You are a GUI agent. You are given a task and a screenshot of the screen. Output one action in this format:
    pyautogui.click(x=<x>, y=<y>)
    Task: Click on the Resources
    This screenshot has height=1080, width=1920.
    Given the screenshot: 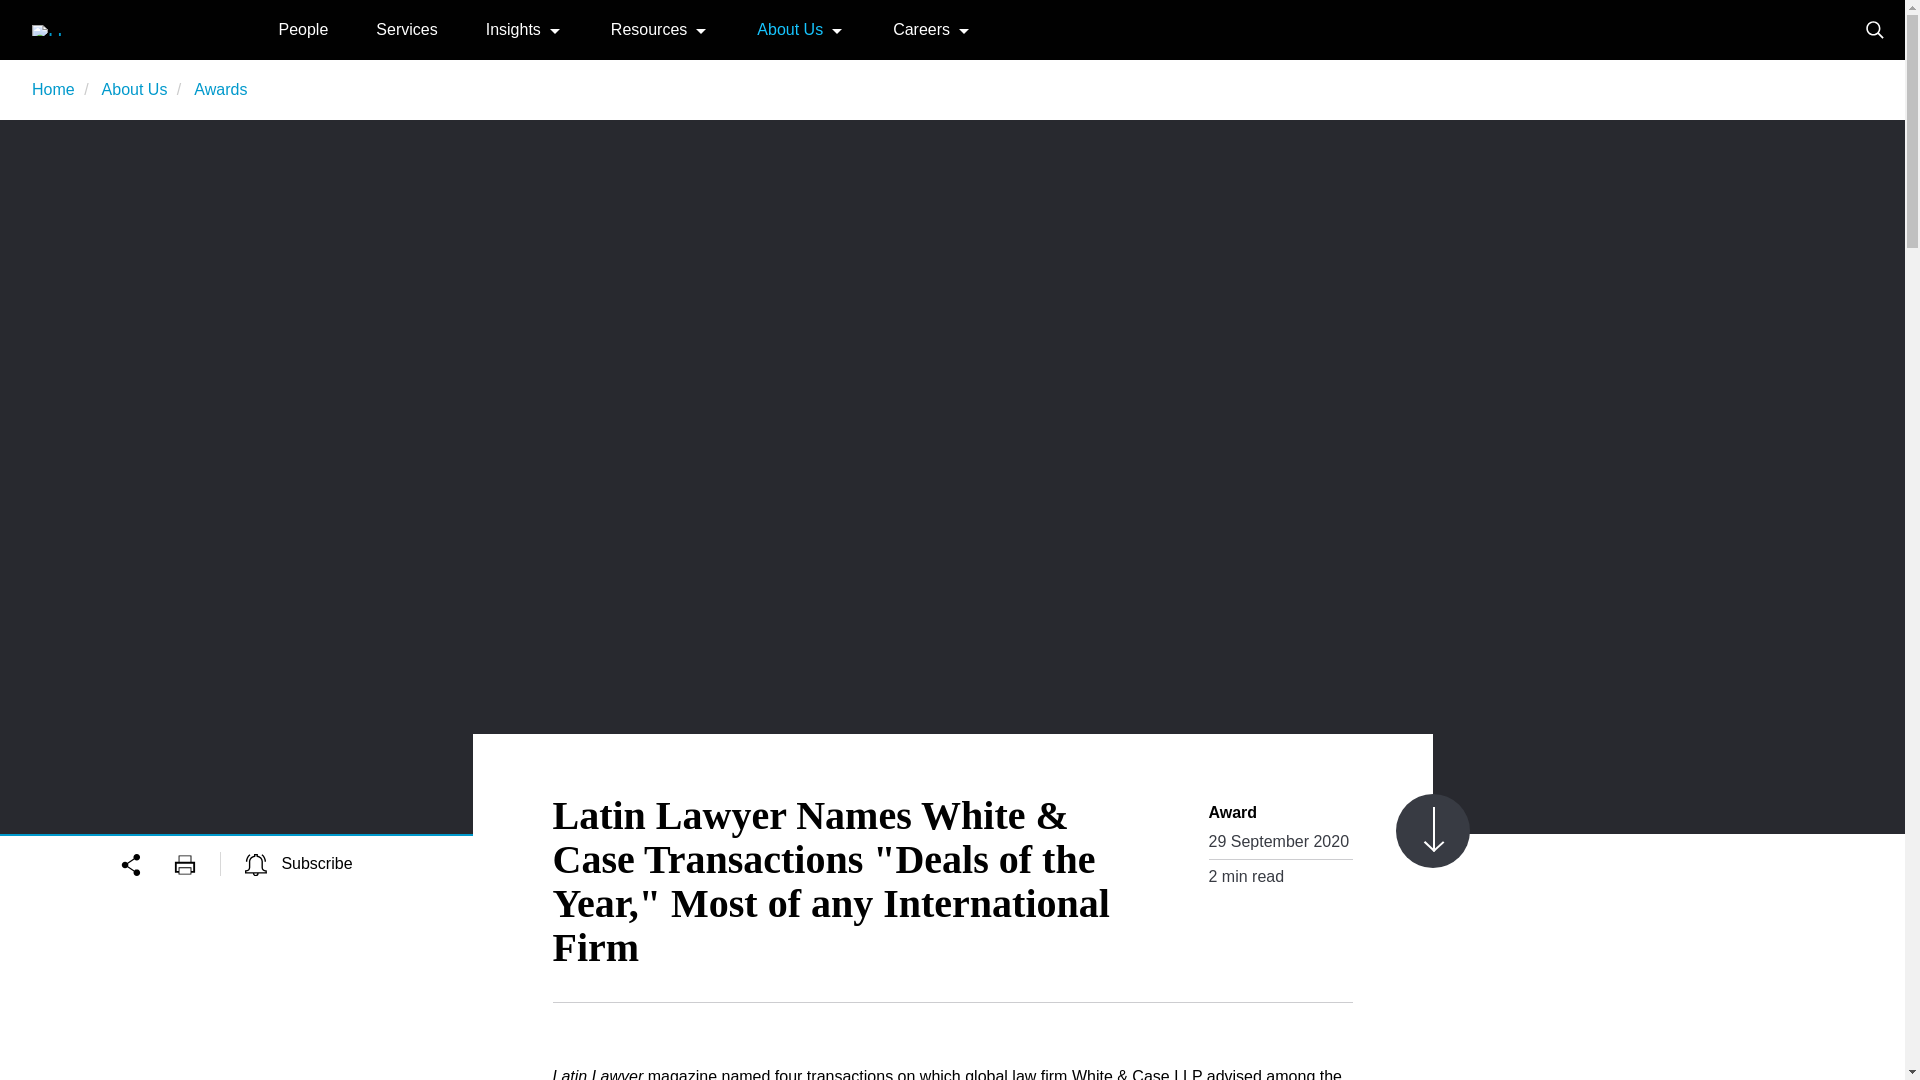 What is the action you would take?
    pyautogui.click(x=648, y=28)
    